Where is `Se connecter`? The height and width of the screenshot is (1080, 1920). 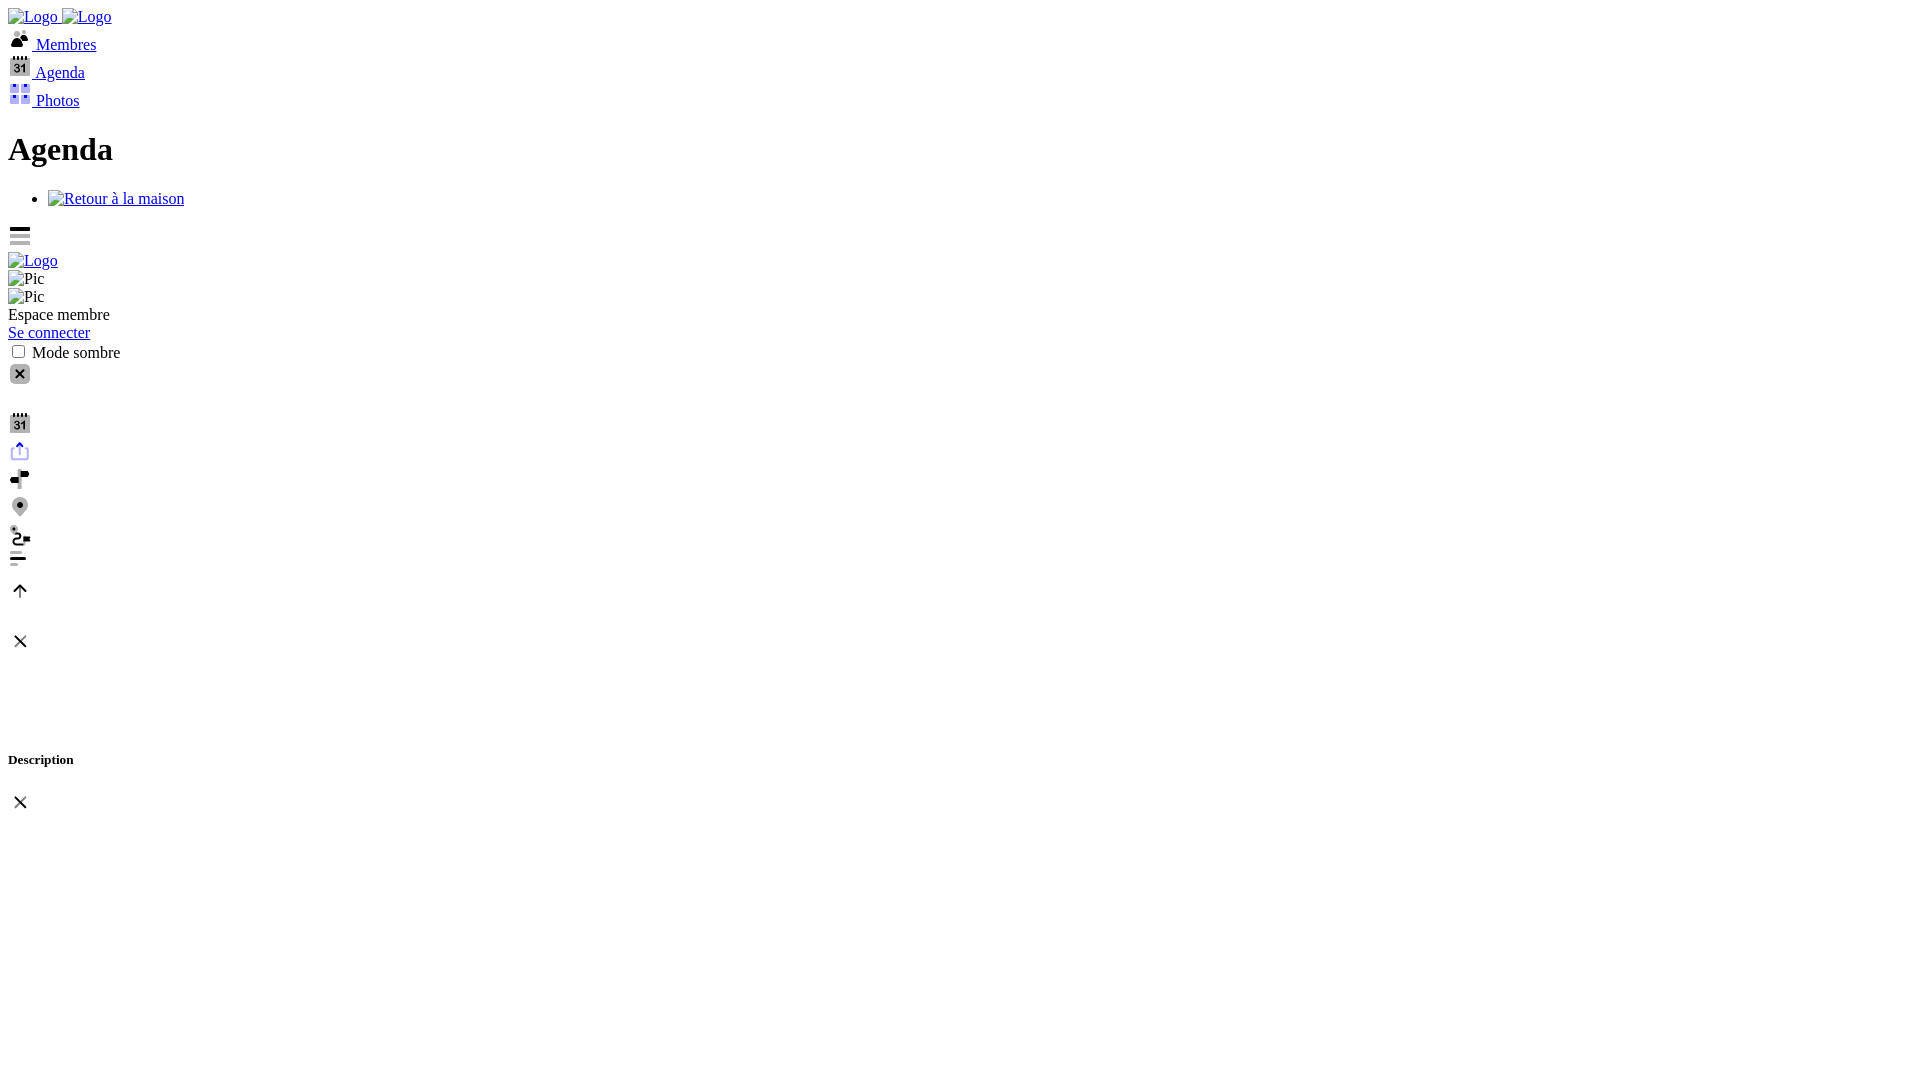
Se connecter is located at coordinates (49, 332).